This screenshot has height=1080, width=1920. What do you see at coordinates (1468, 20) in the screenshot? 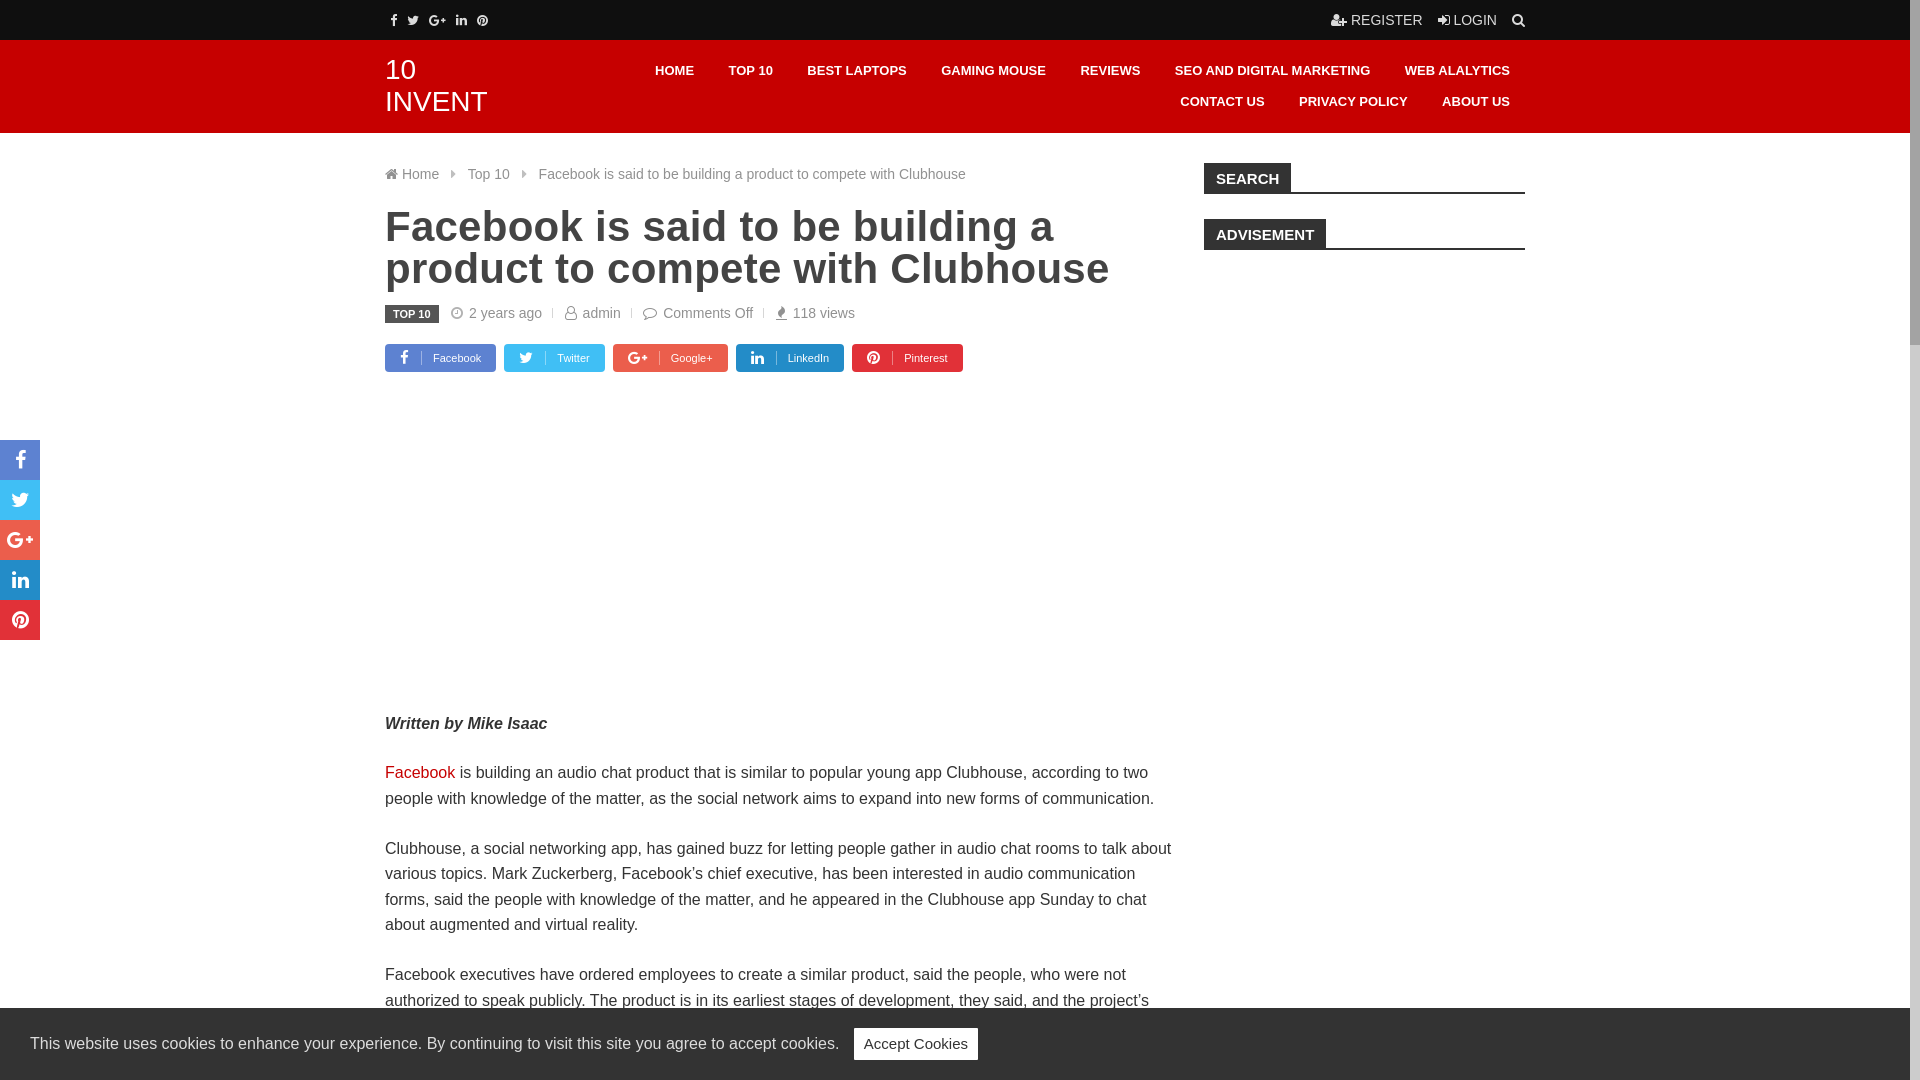
I see `LOGIN` at bounding box center [1468, 20].